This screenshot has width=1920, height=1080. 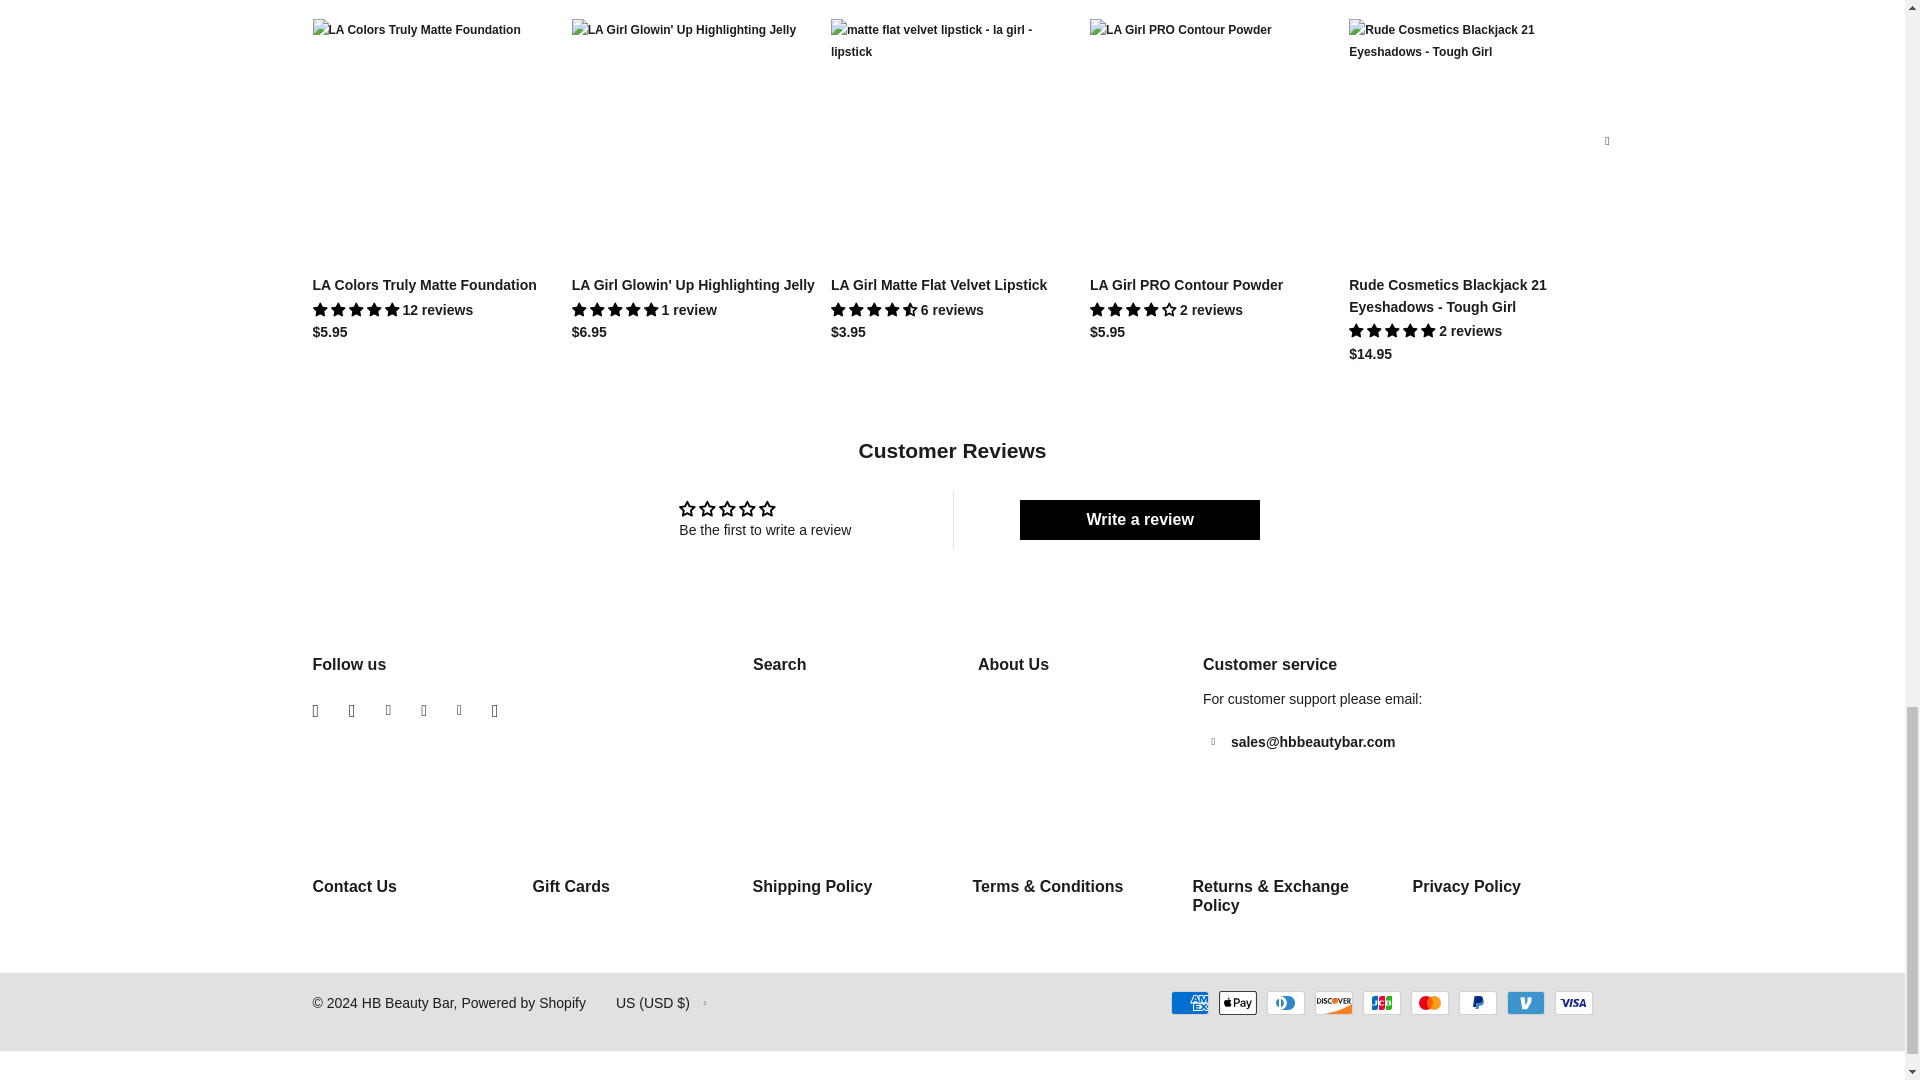 I want to click on Diners Club, so click(x=1284, y=1003).